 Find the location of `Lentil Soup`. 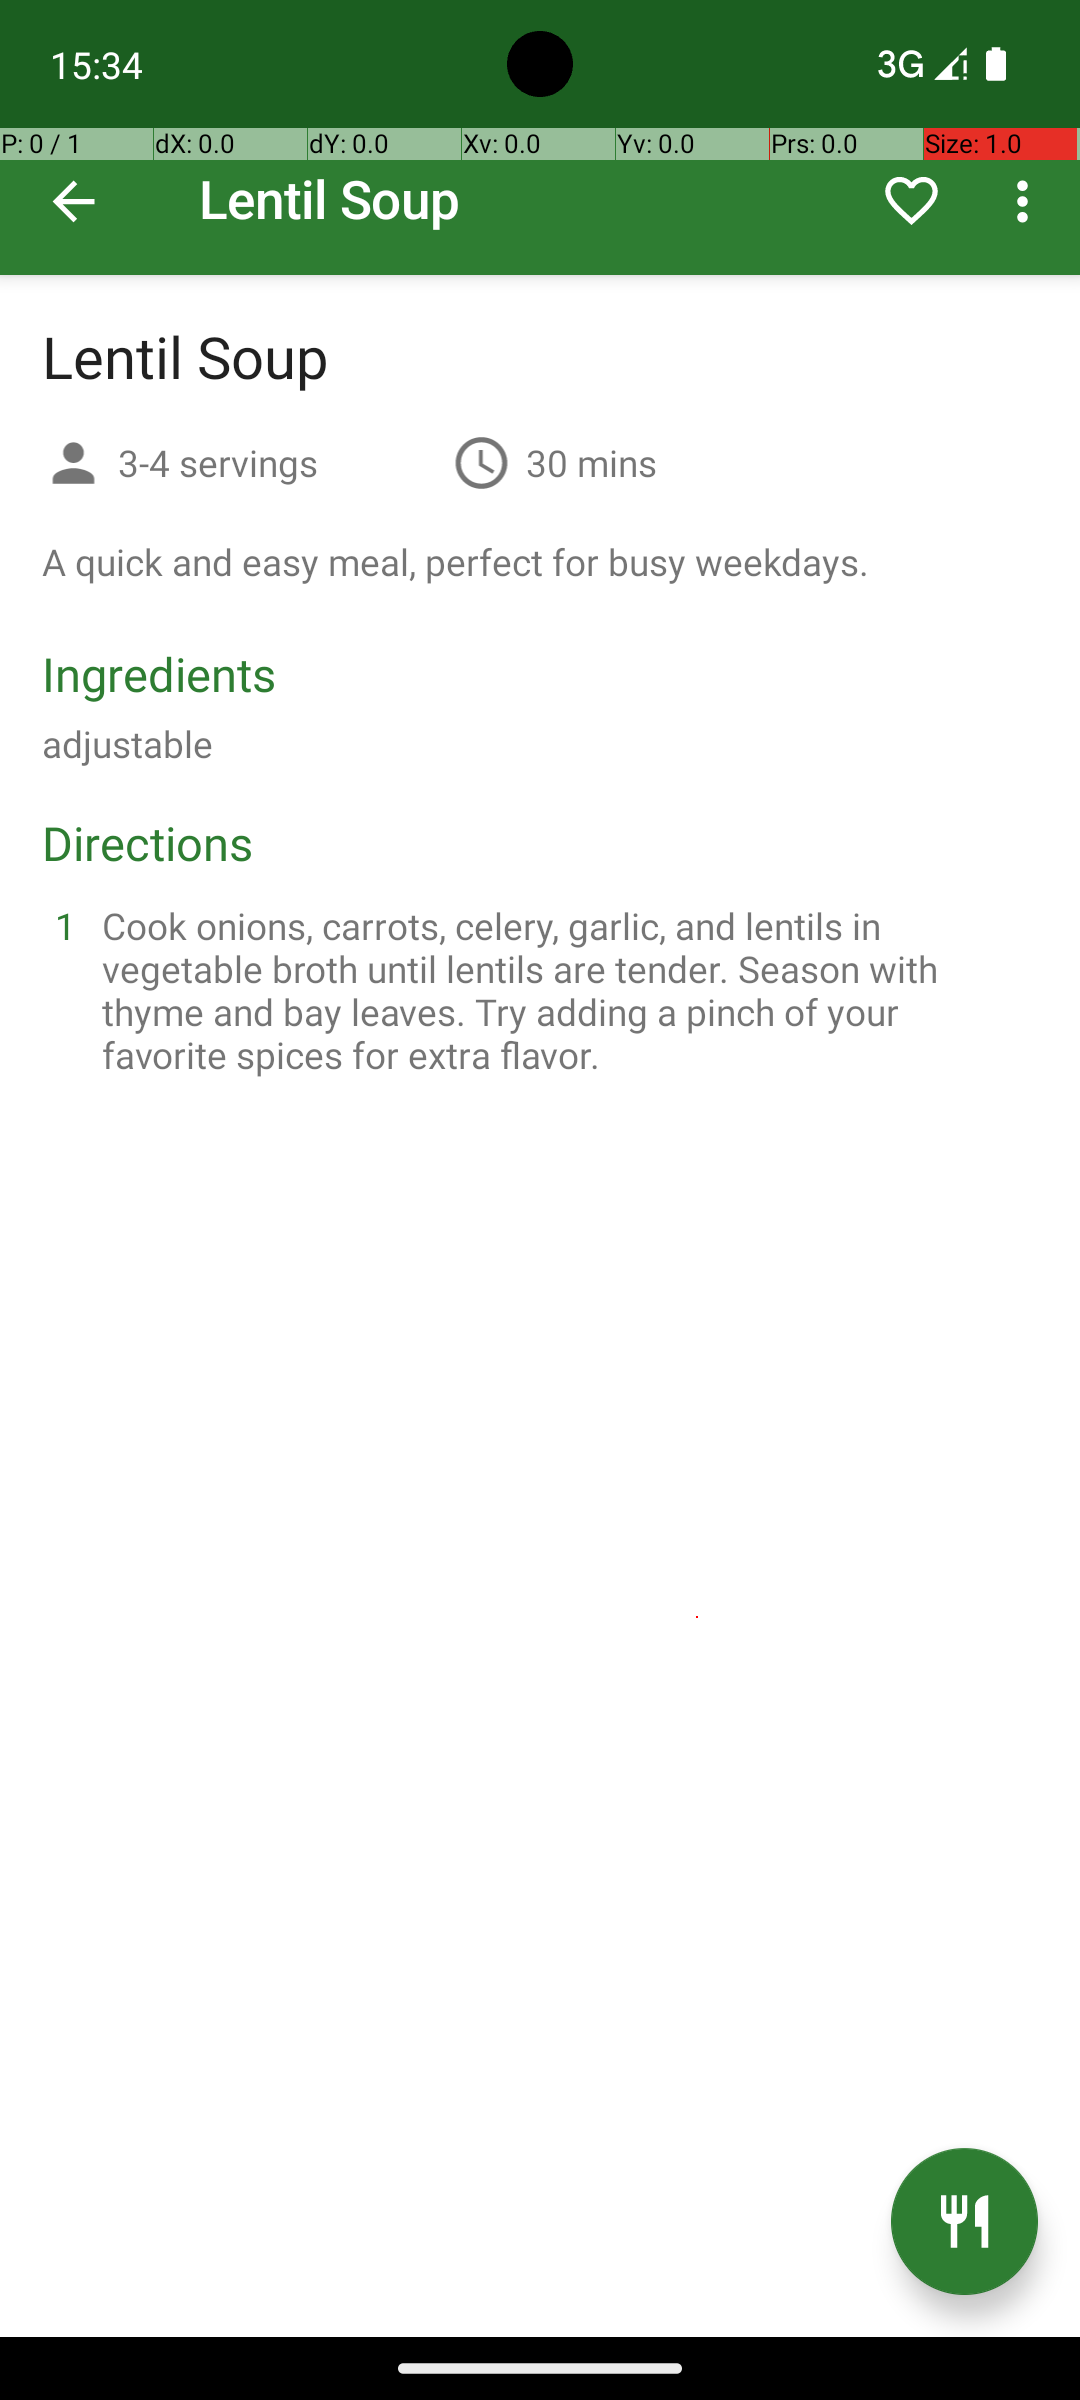

Lentil Soup is located at coordinates (540, 138).